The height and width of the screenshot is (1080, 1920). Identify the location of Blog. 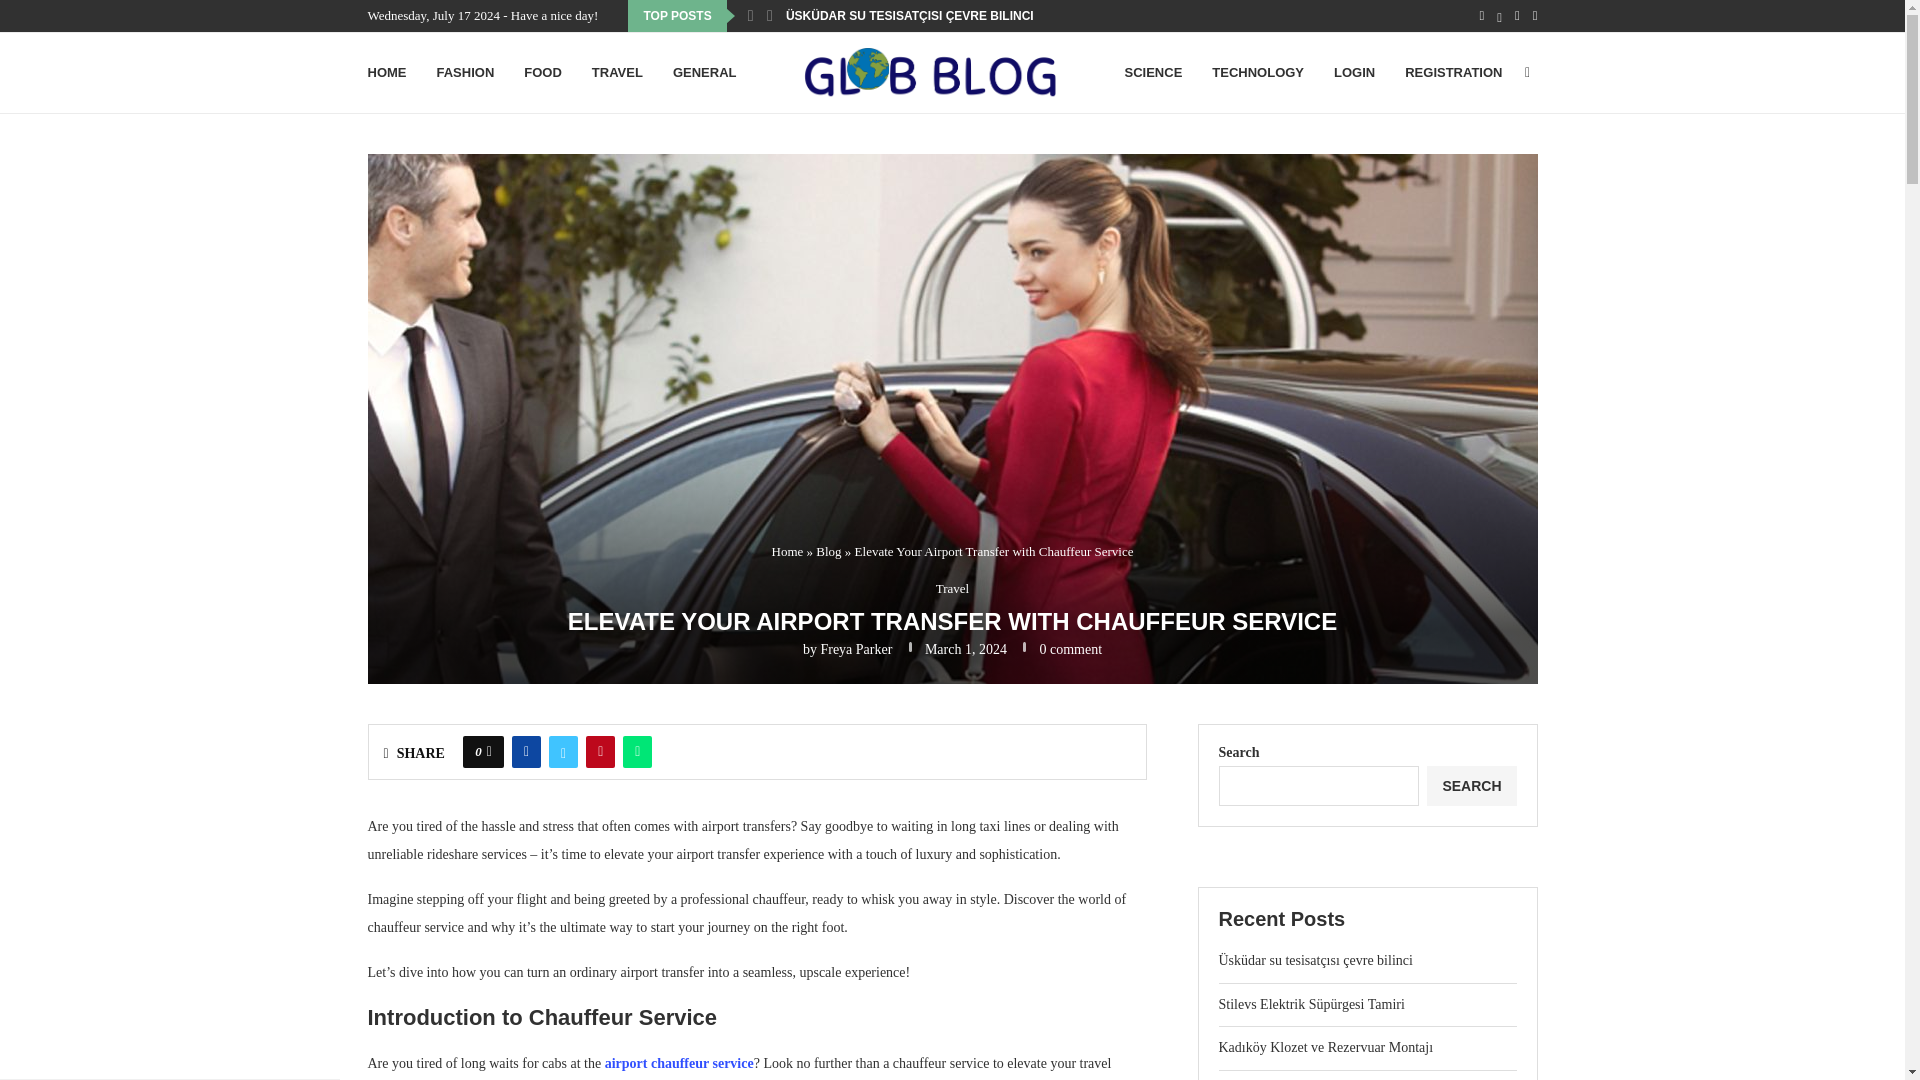
(828, 552).